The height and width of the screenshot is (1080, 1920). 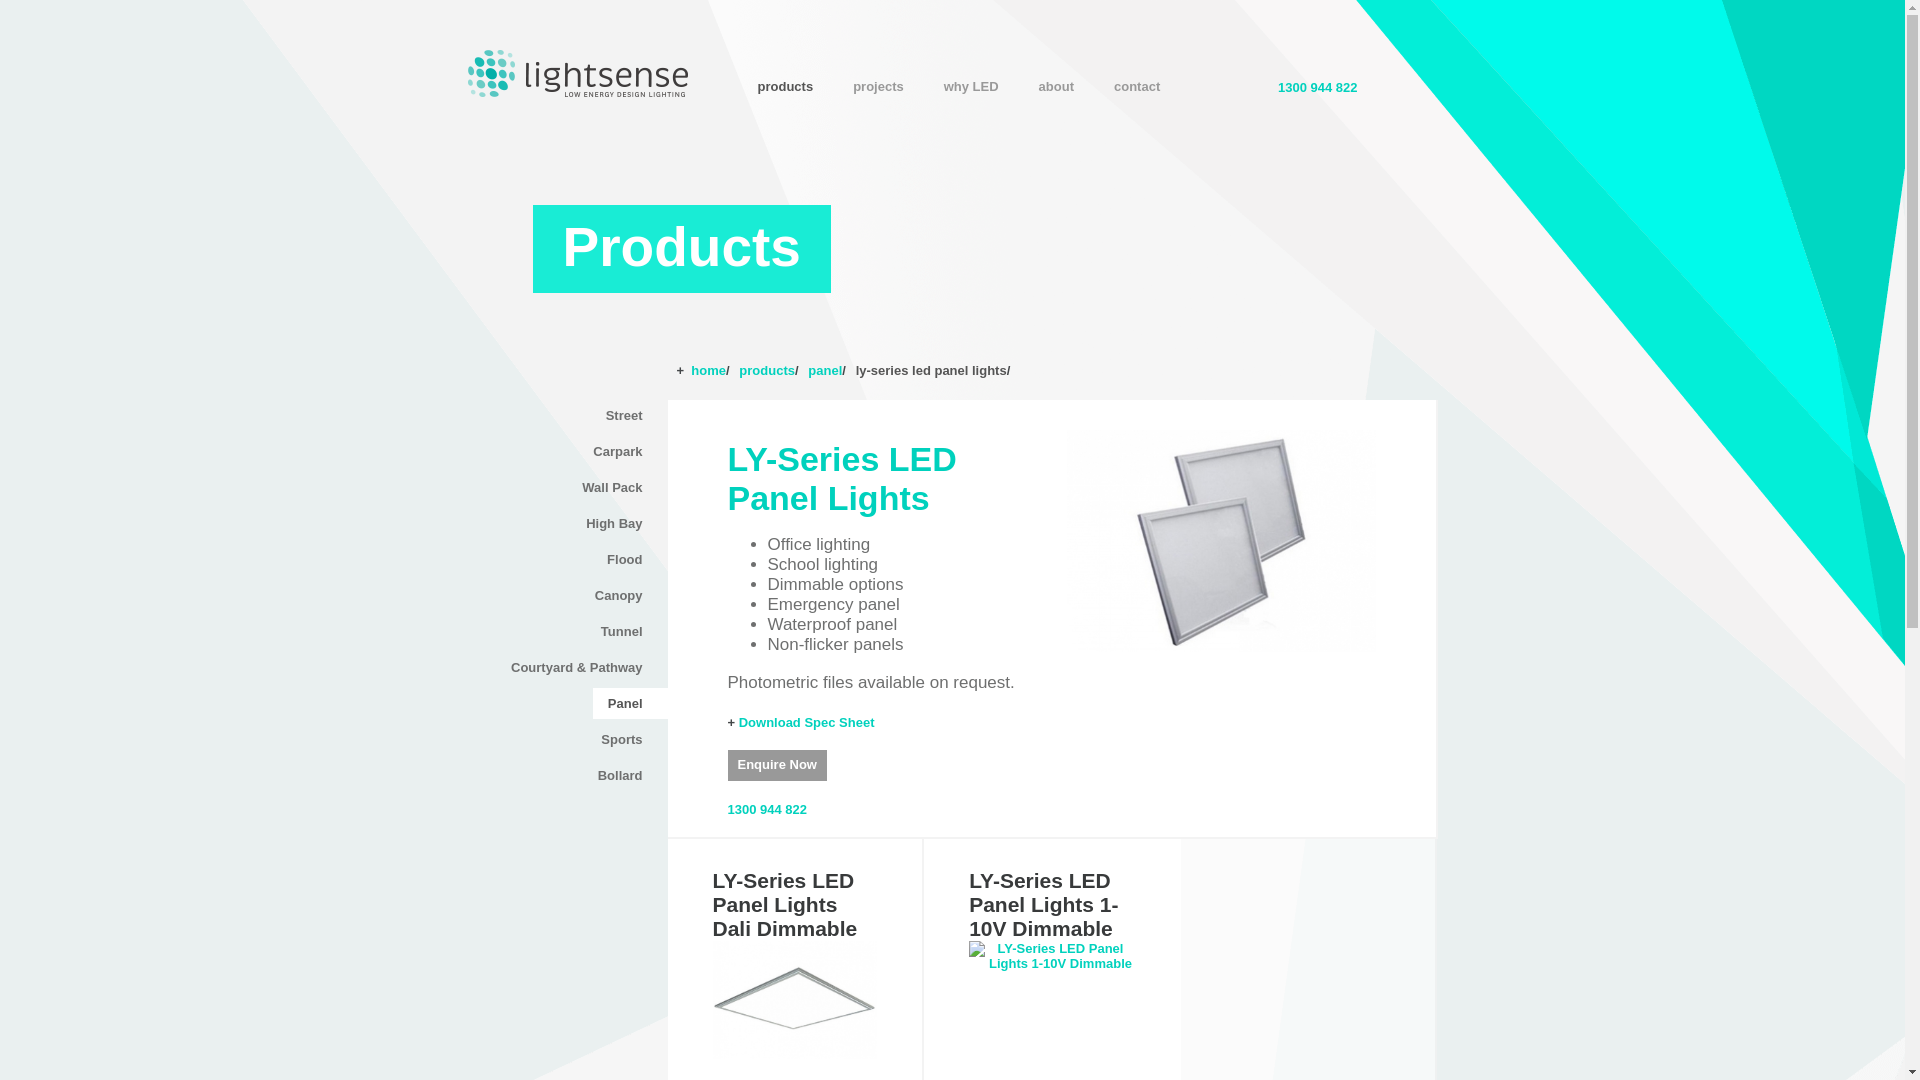 I want to click on Canopy, so click(x=624, y=596).